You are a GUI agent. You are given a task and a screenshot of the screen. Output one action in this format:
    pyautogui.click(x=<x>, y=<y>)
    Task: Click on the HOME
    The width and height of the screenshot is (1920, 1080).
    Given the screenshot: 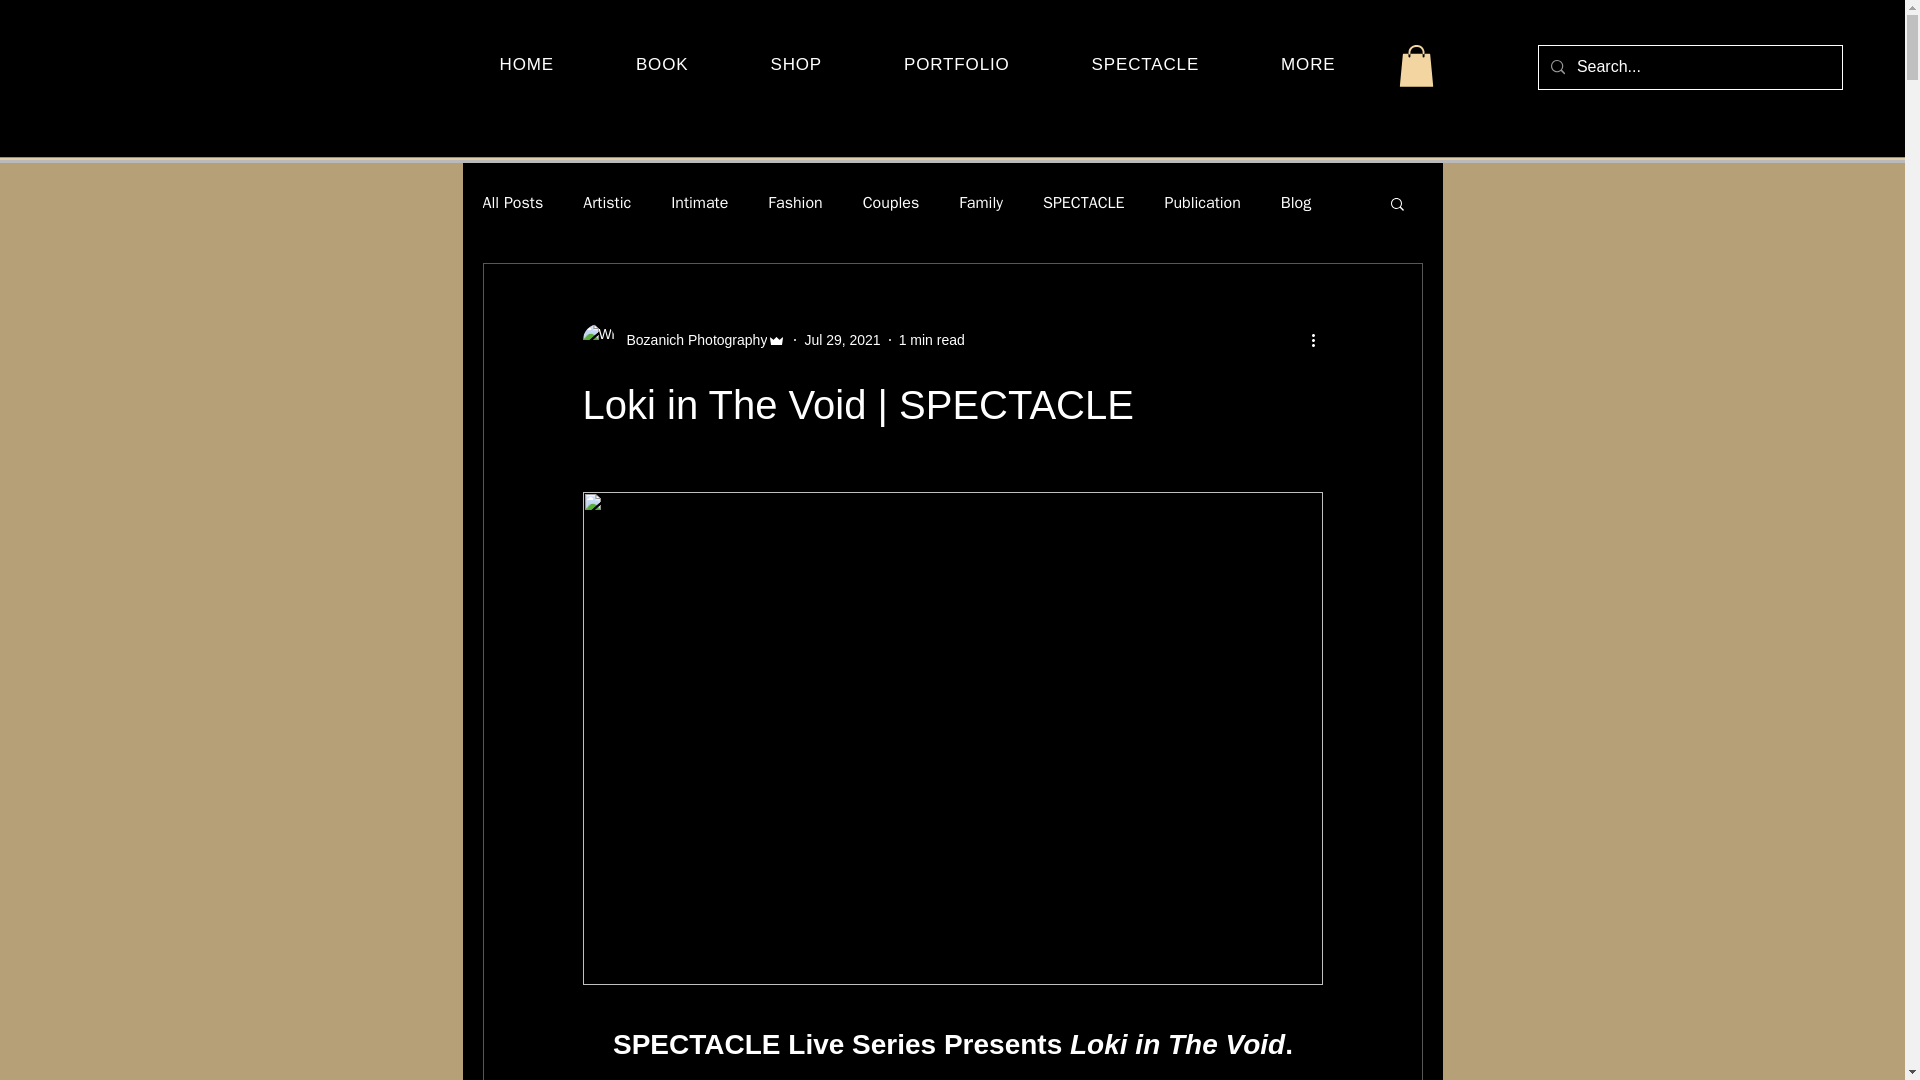 What is the action you would take?
    pyautogui.click(x=526, y=65)
    